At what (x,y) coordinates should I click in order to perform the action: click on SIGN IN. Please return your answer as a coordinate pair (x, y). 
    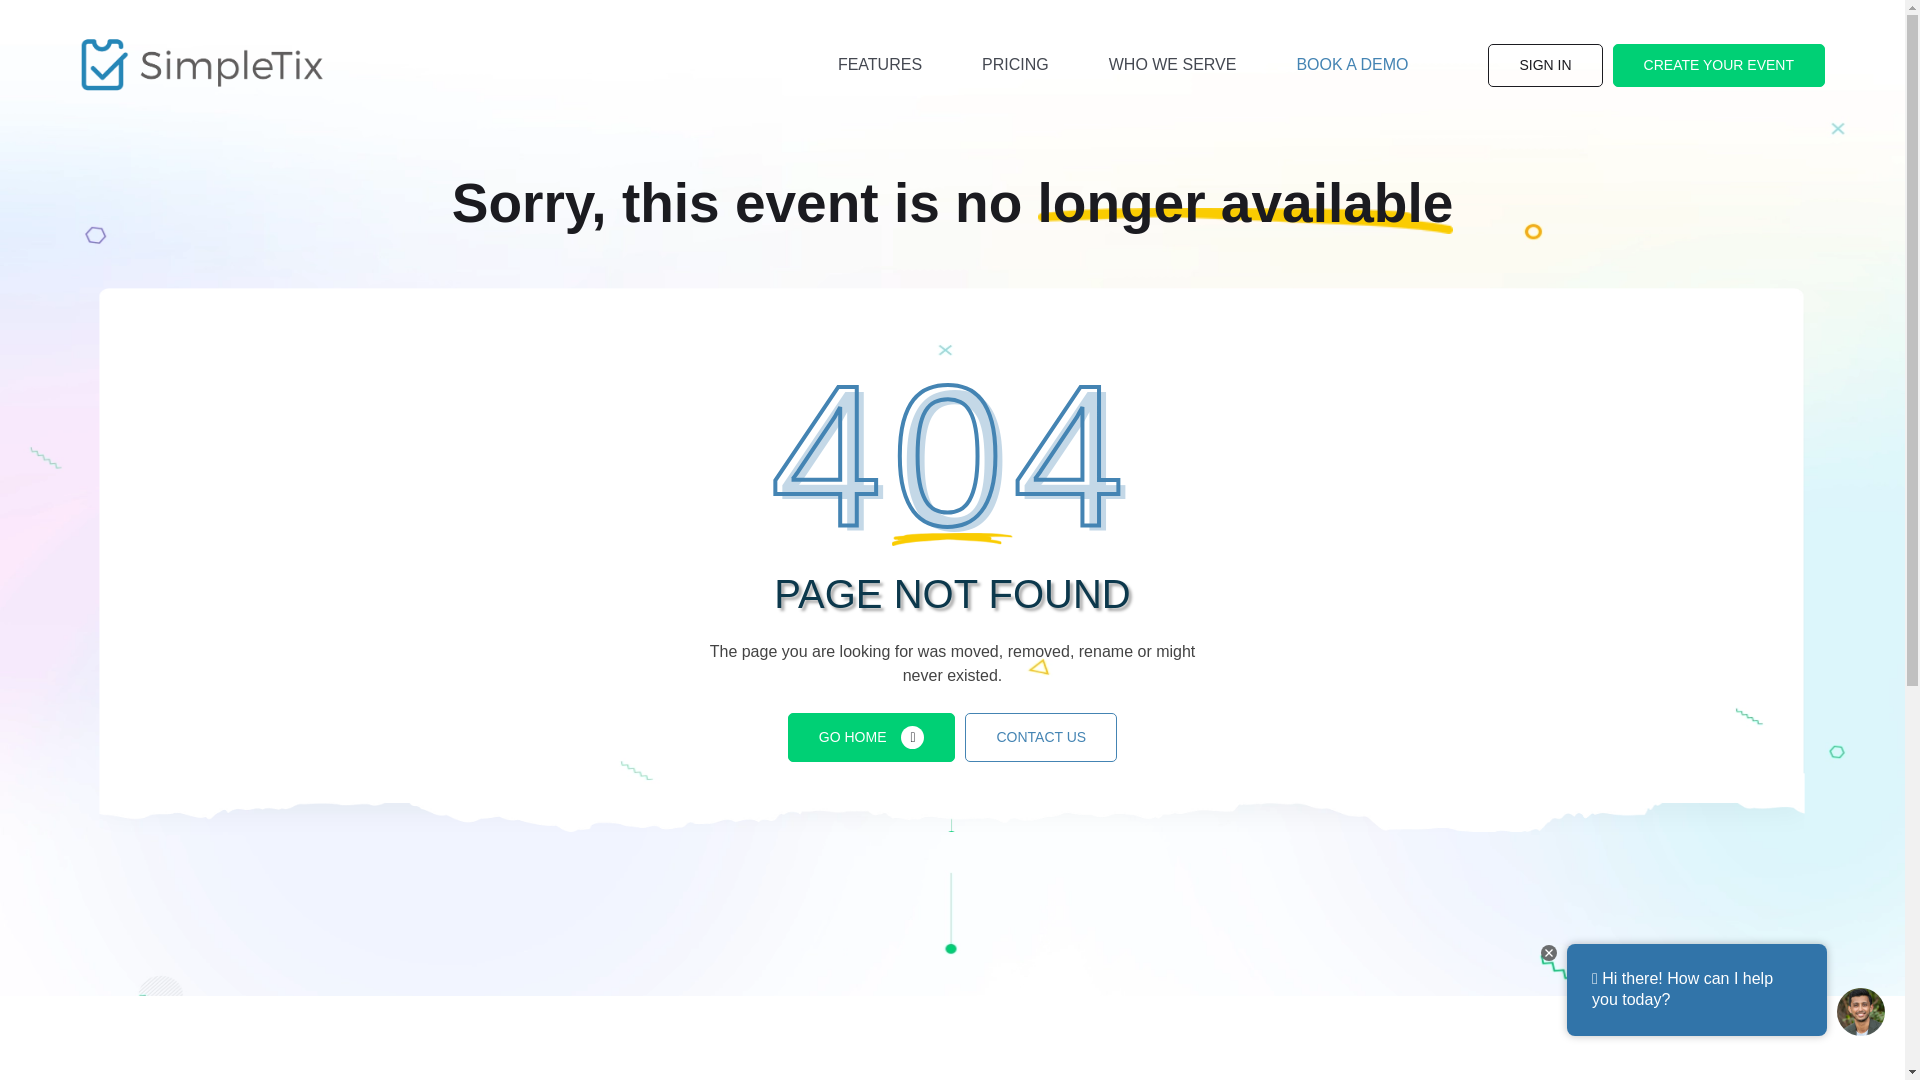
    Looking at the image, I should click on (1544, 66).